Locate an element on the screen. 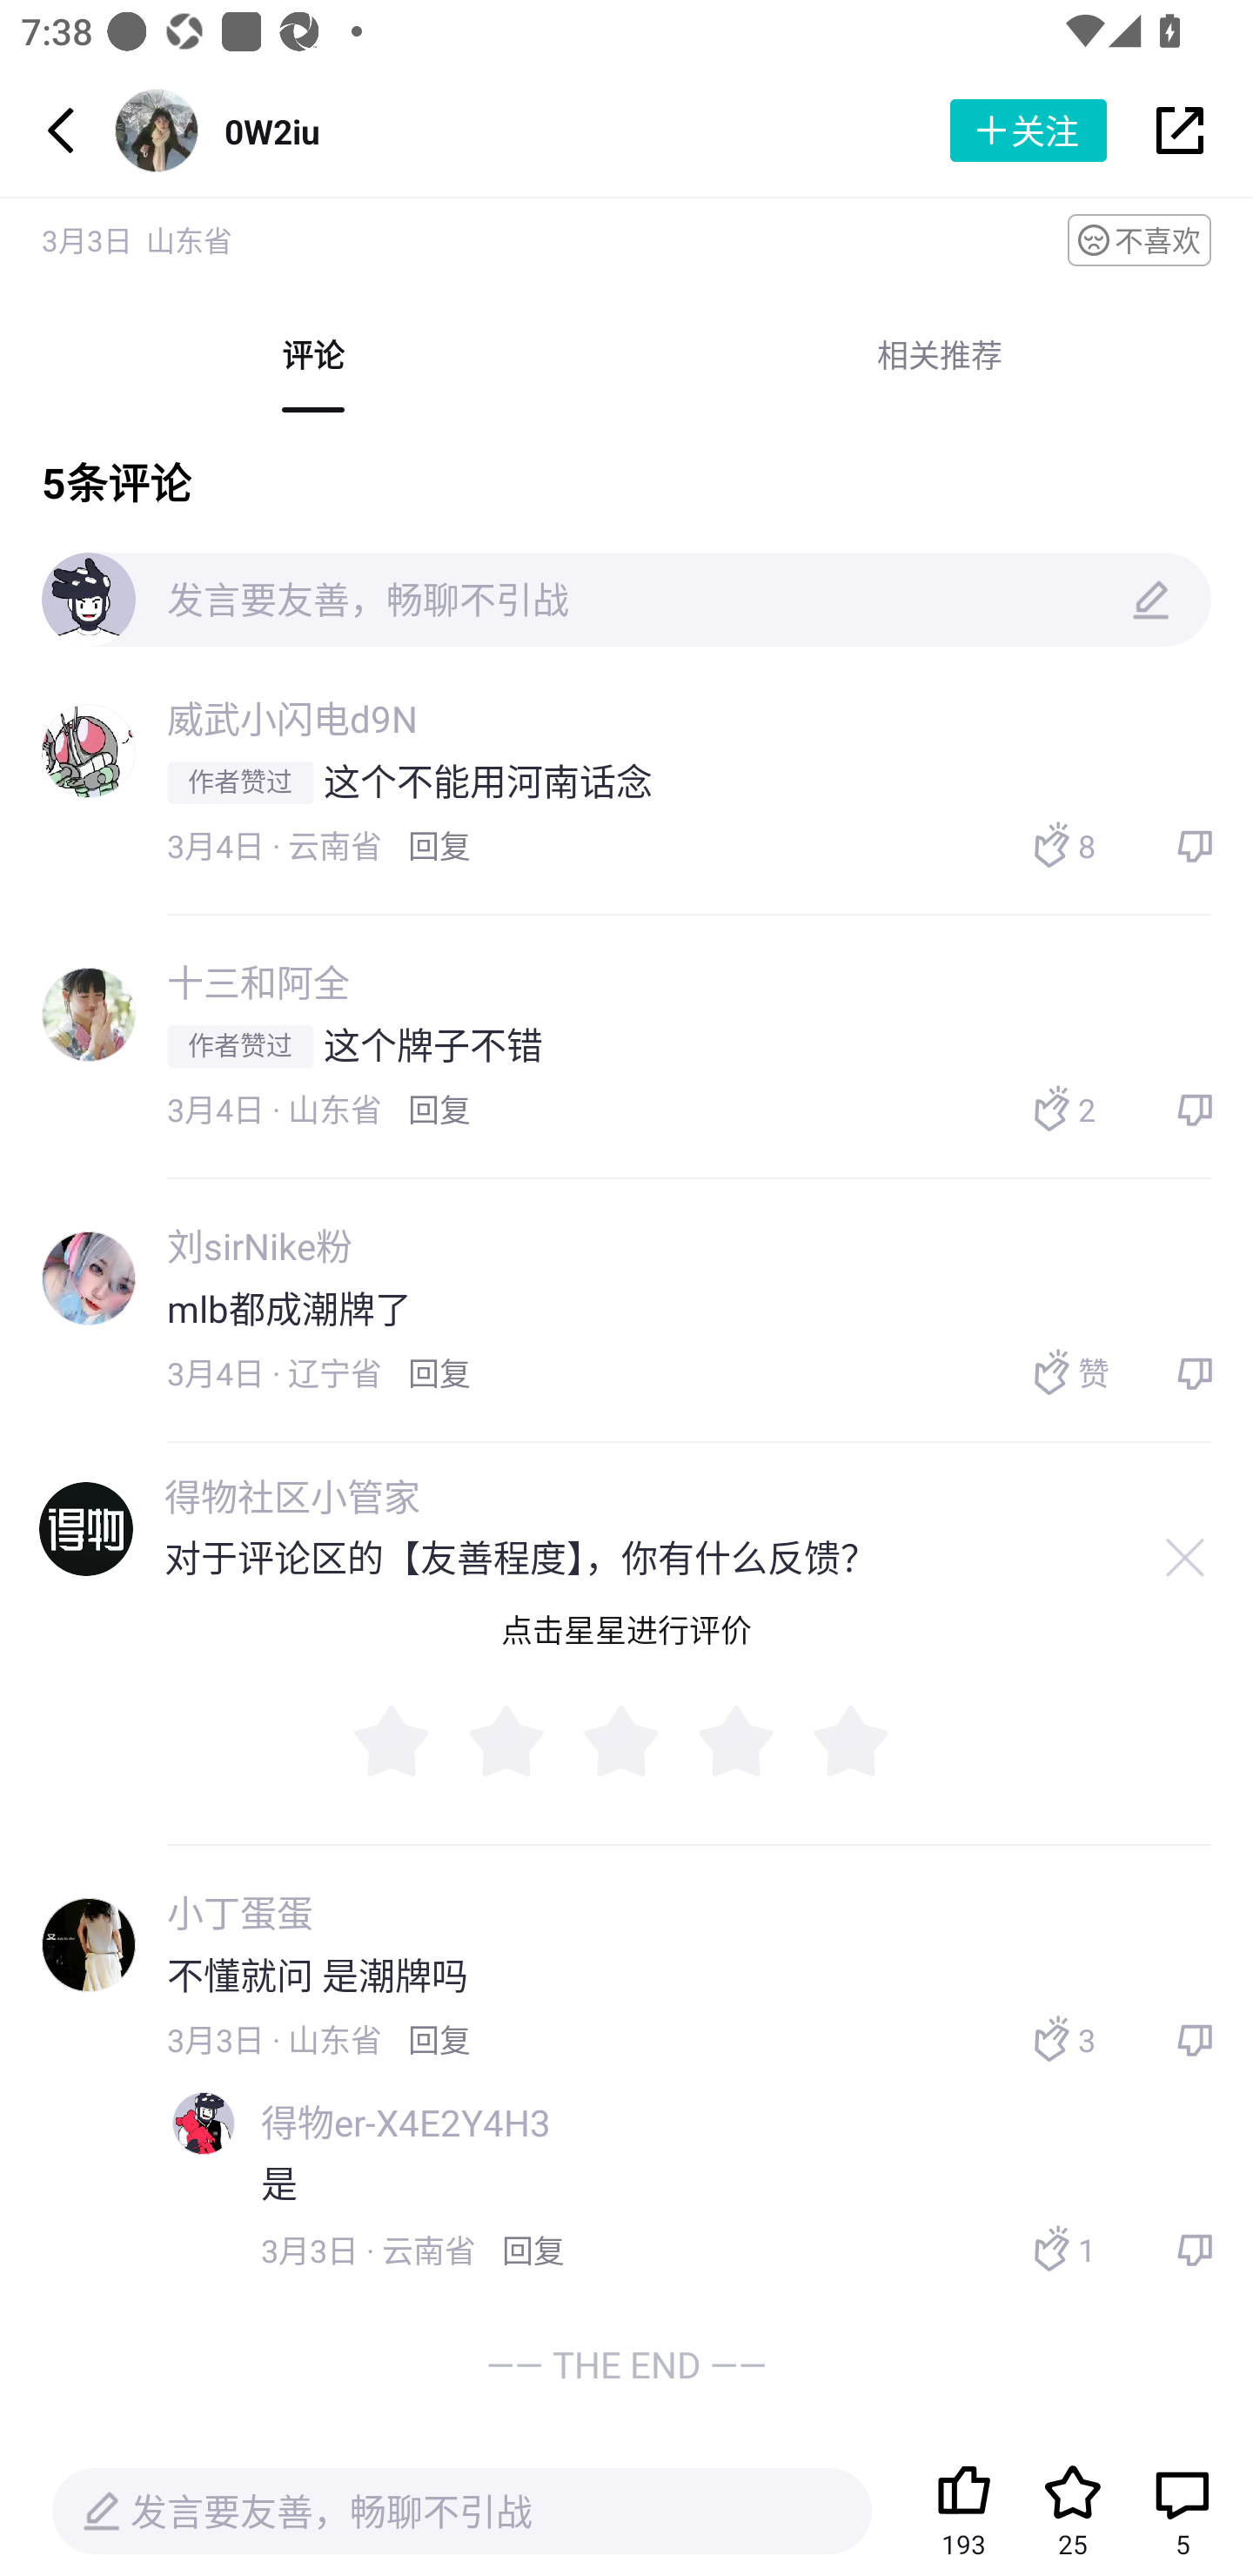  相关推荐 is located at coordinates (940, 355).